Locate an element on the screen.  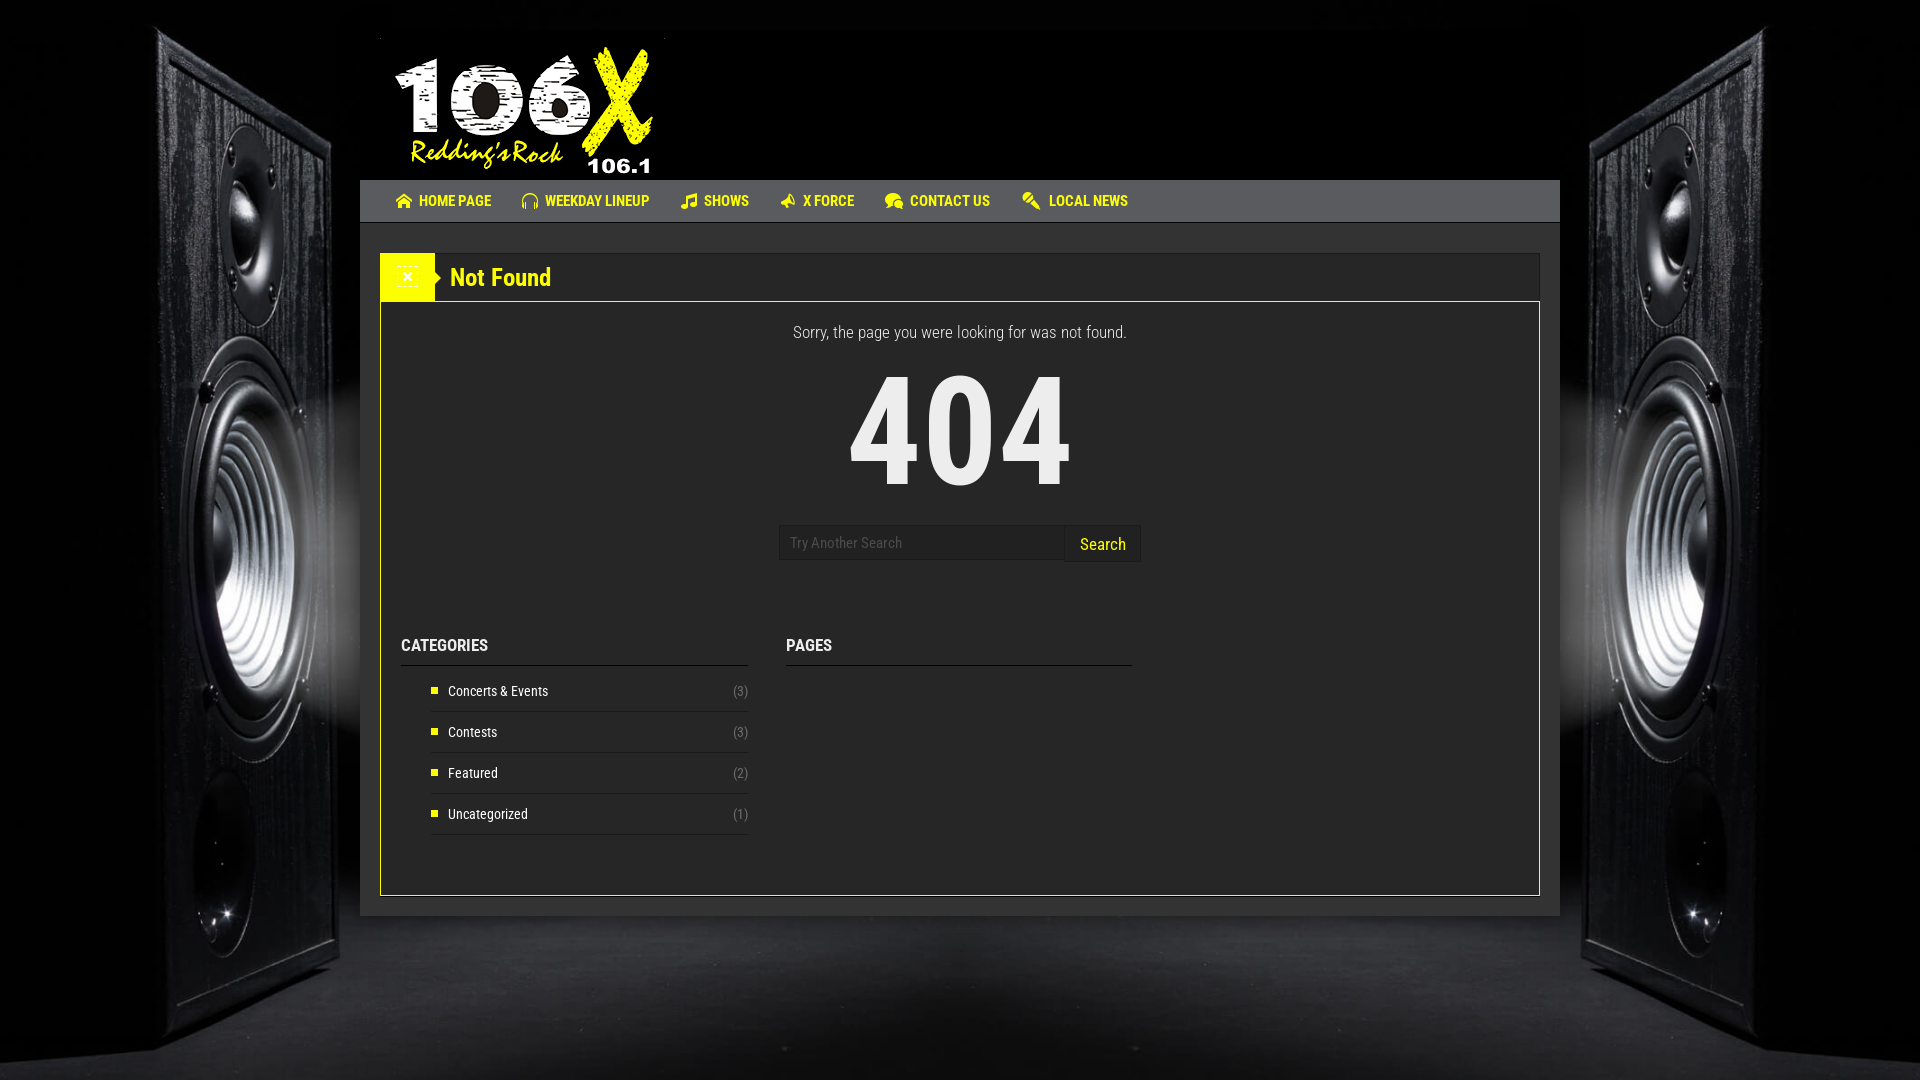
Search for: is located at coordinates (922, 542).